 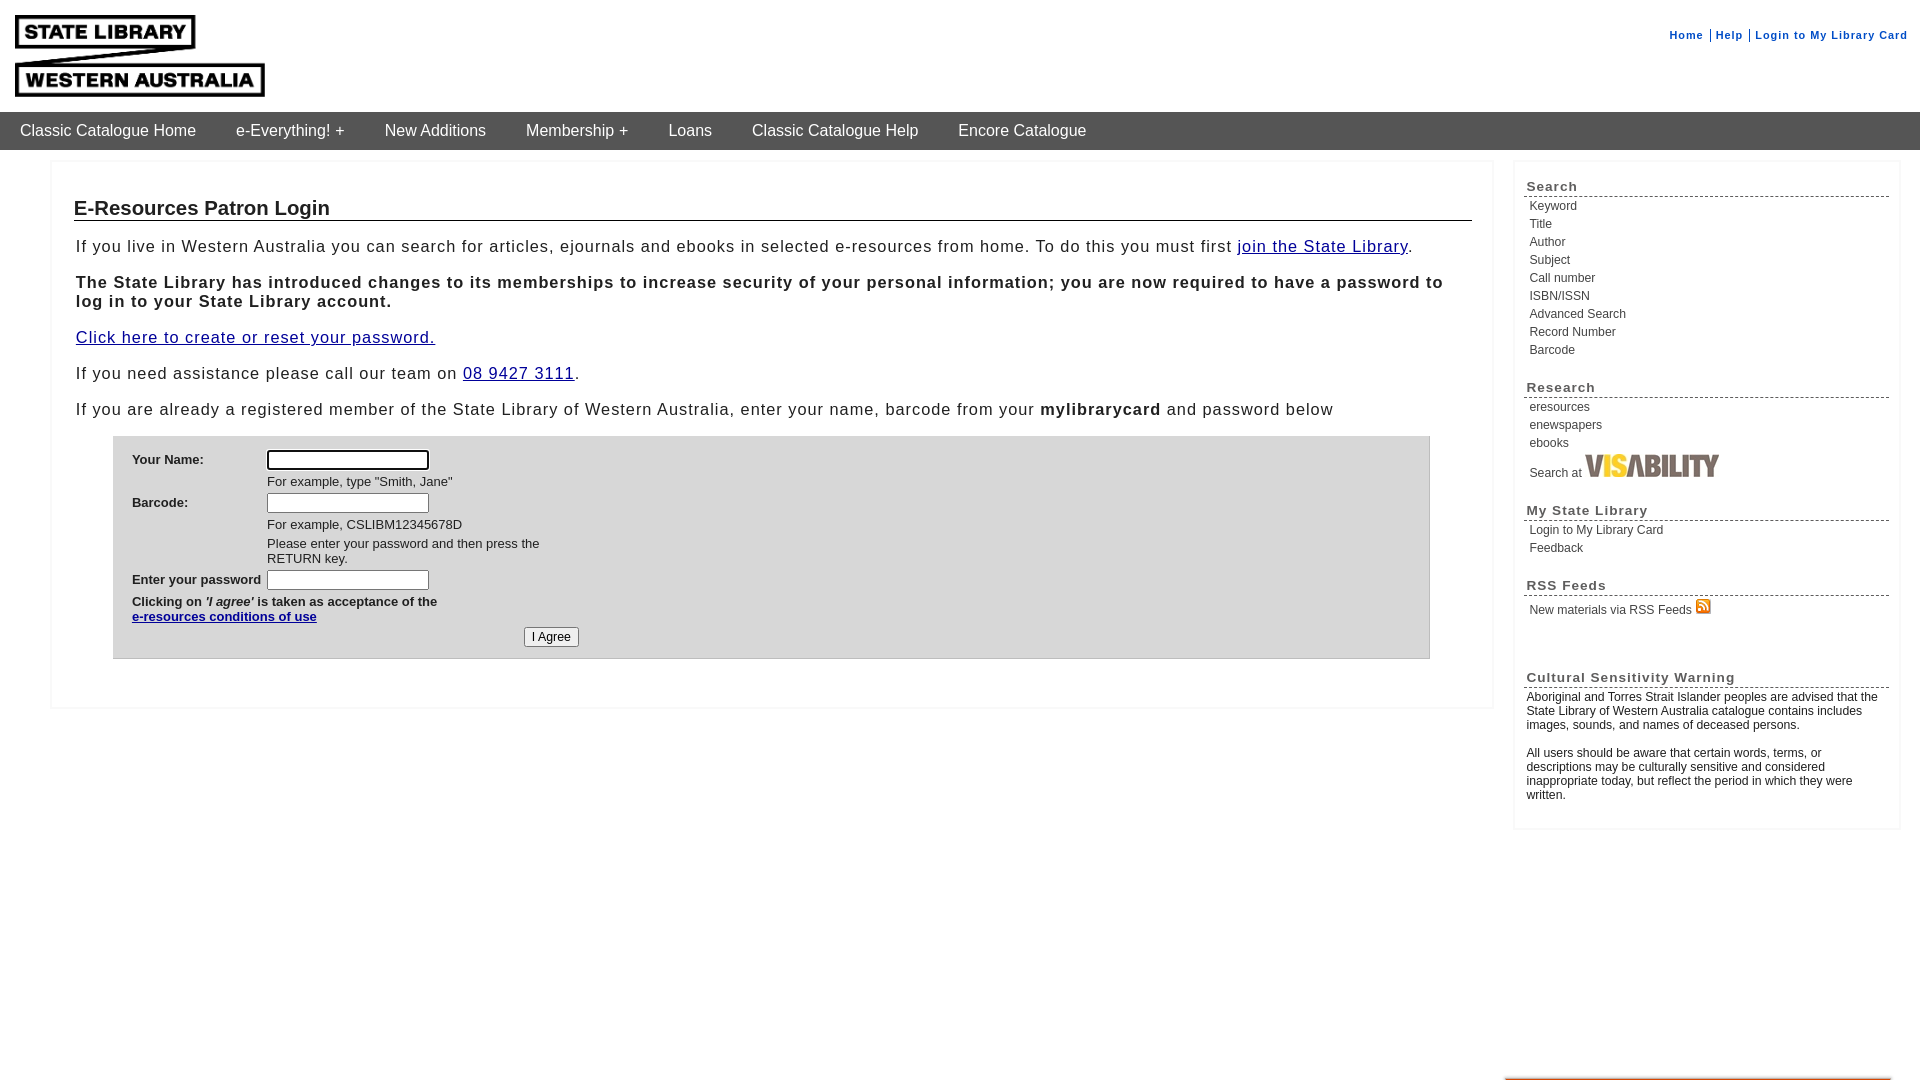 I want to click on Classic Catalogue Help, so click(x=835, y=131).